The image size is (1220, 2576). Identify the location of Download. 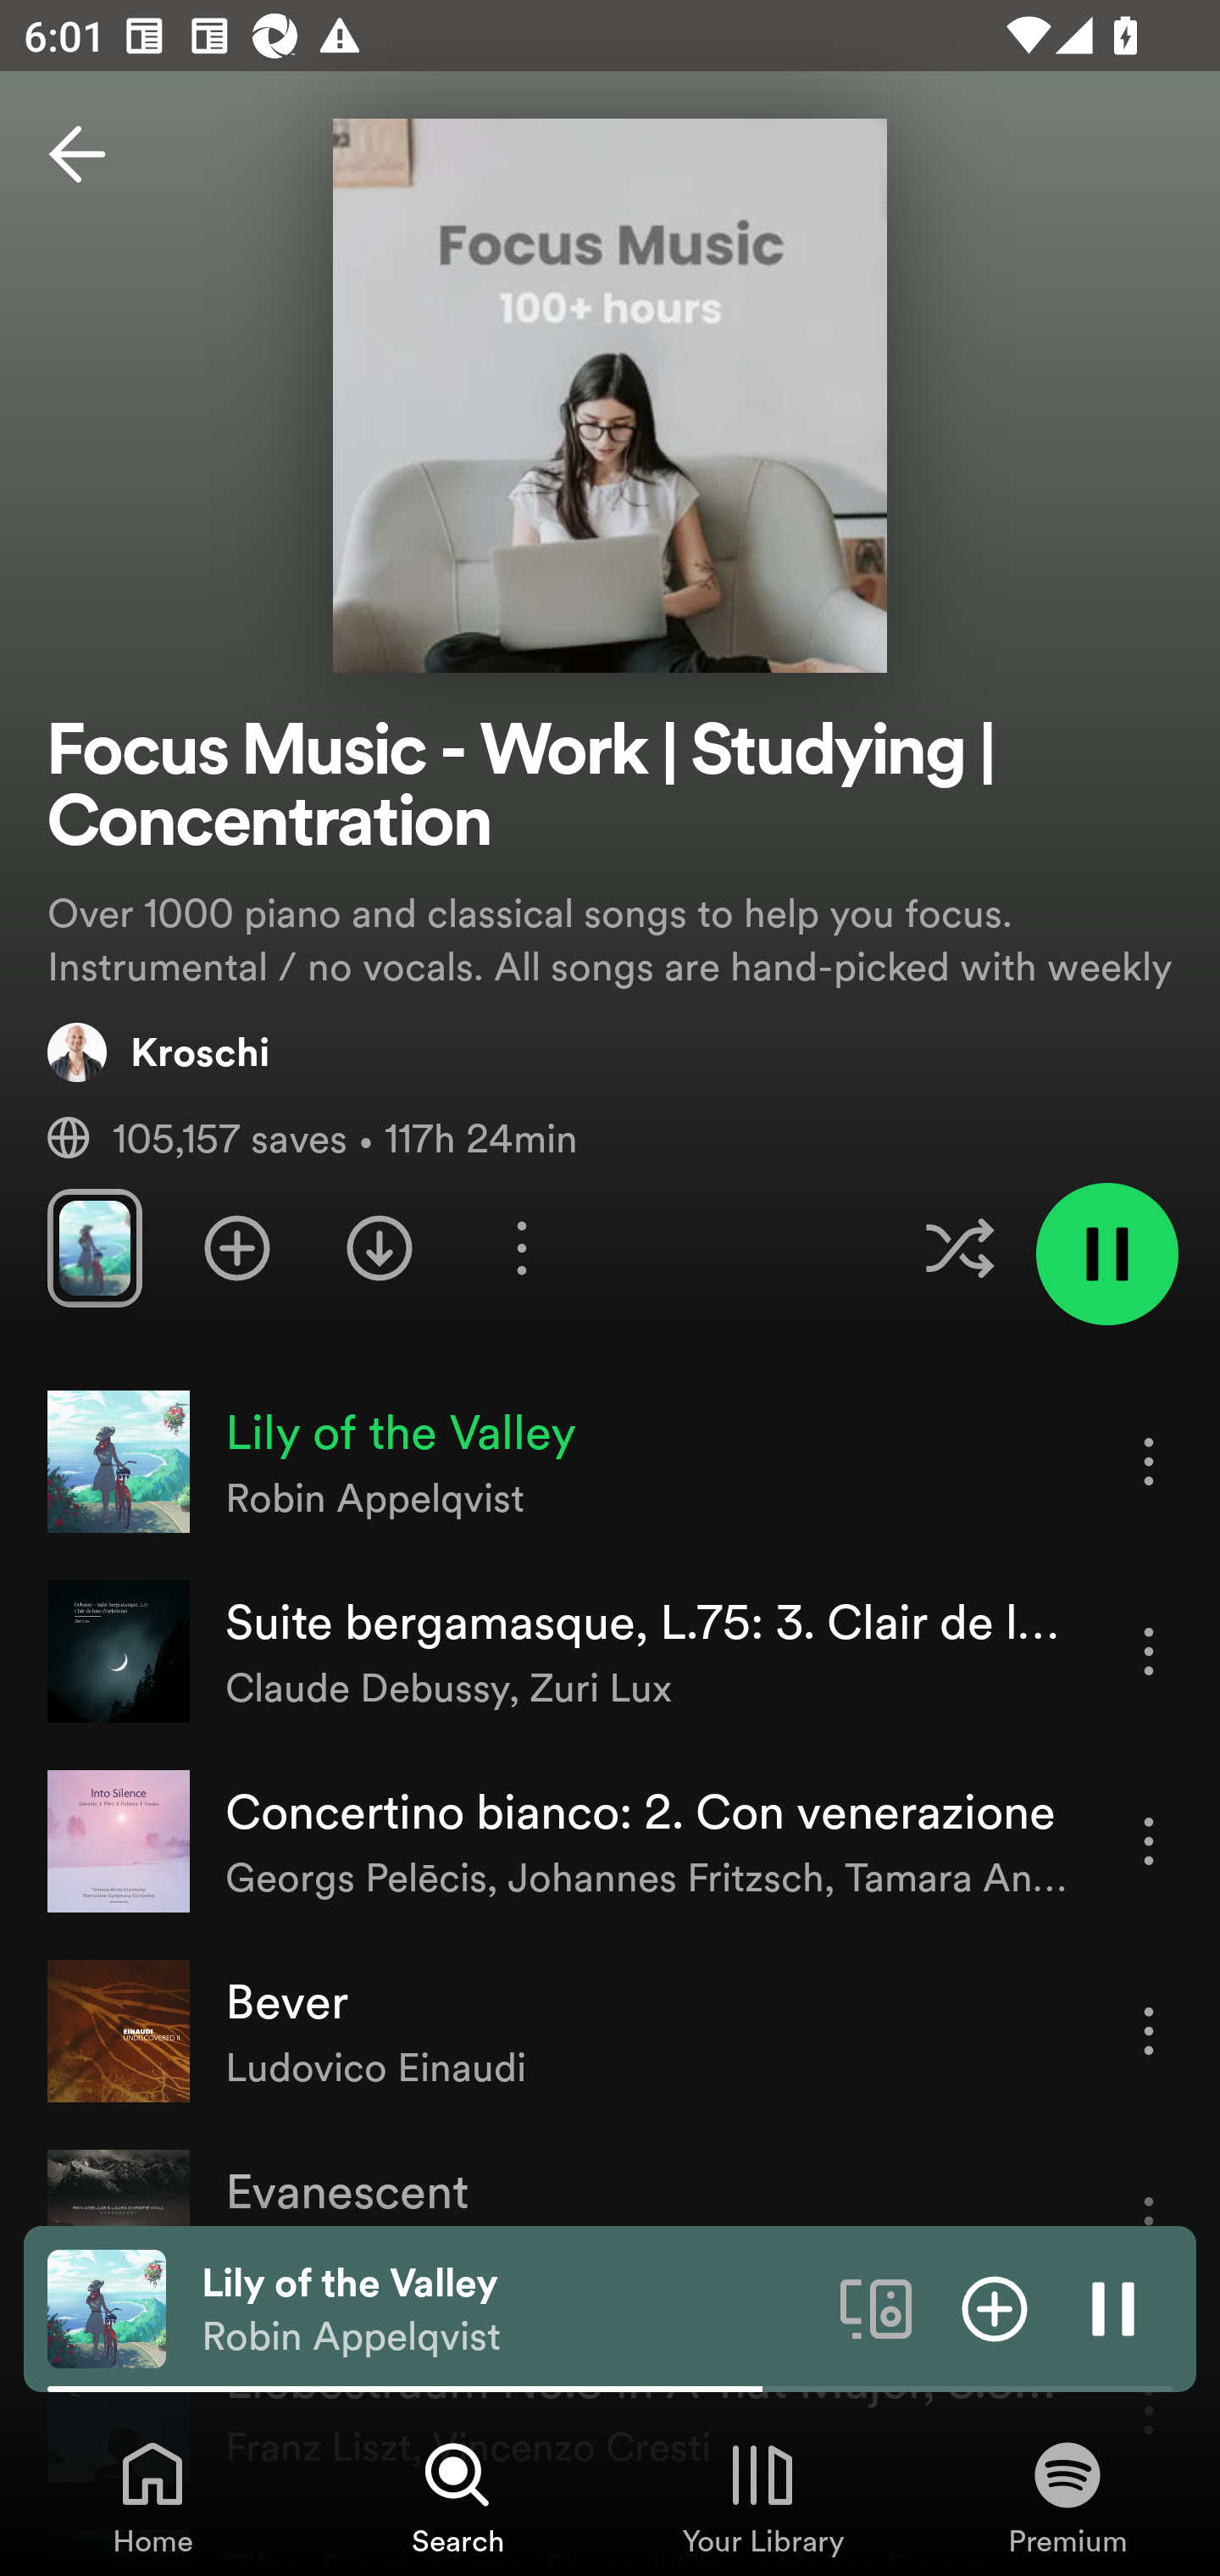
(380, 1247).